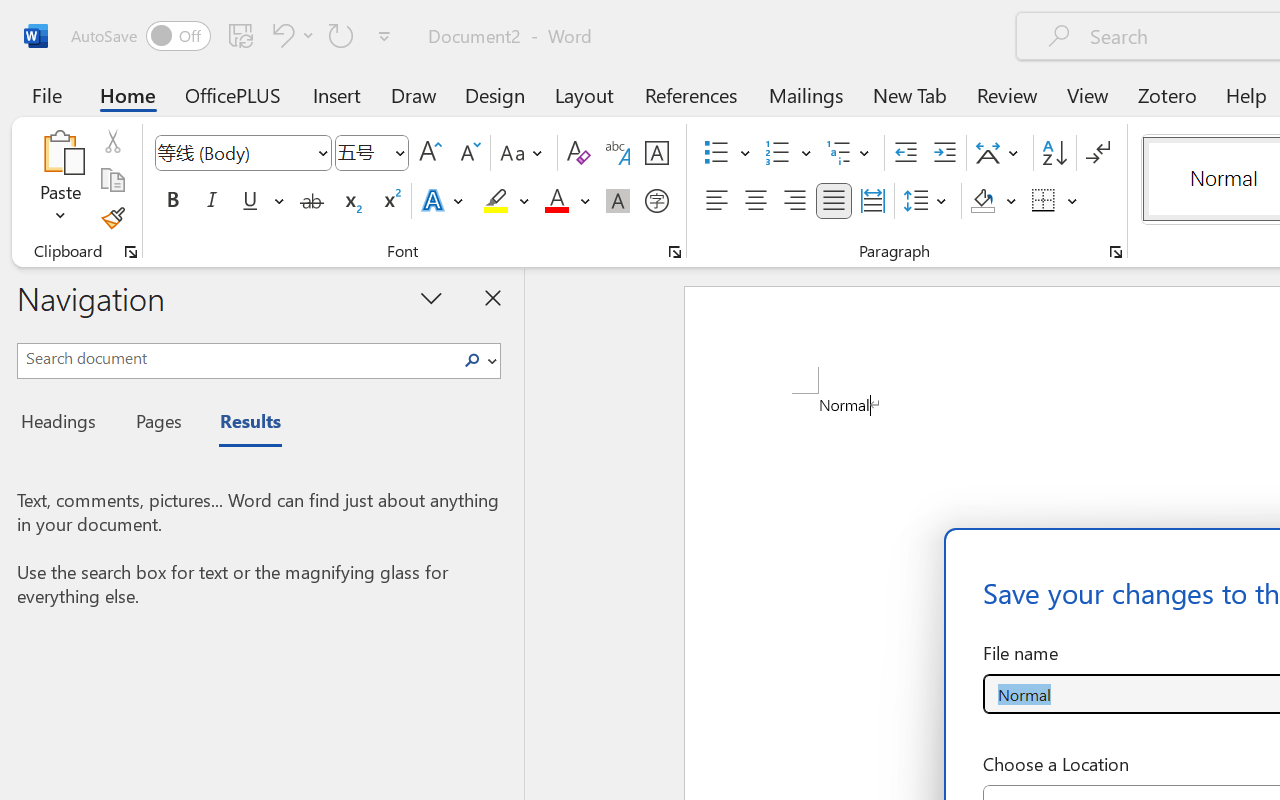 This screenshot has width=1280, height=800. I want to click on Search, so click(472, 360).